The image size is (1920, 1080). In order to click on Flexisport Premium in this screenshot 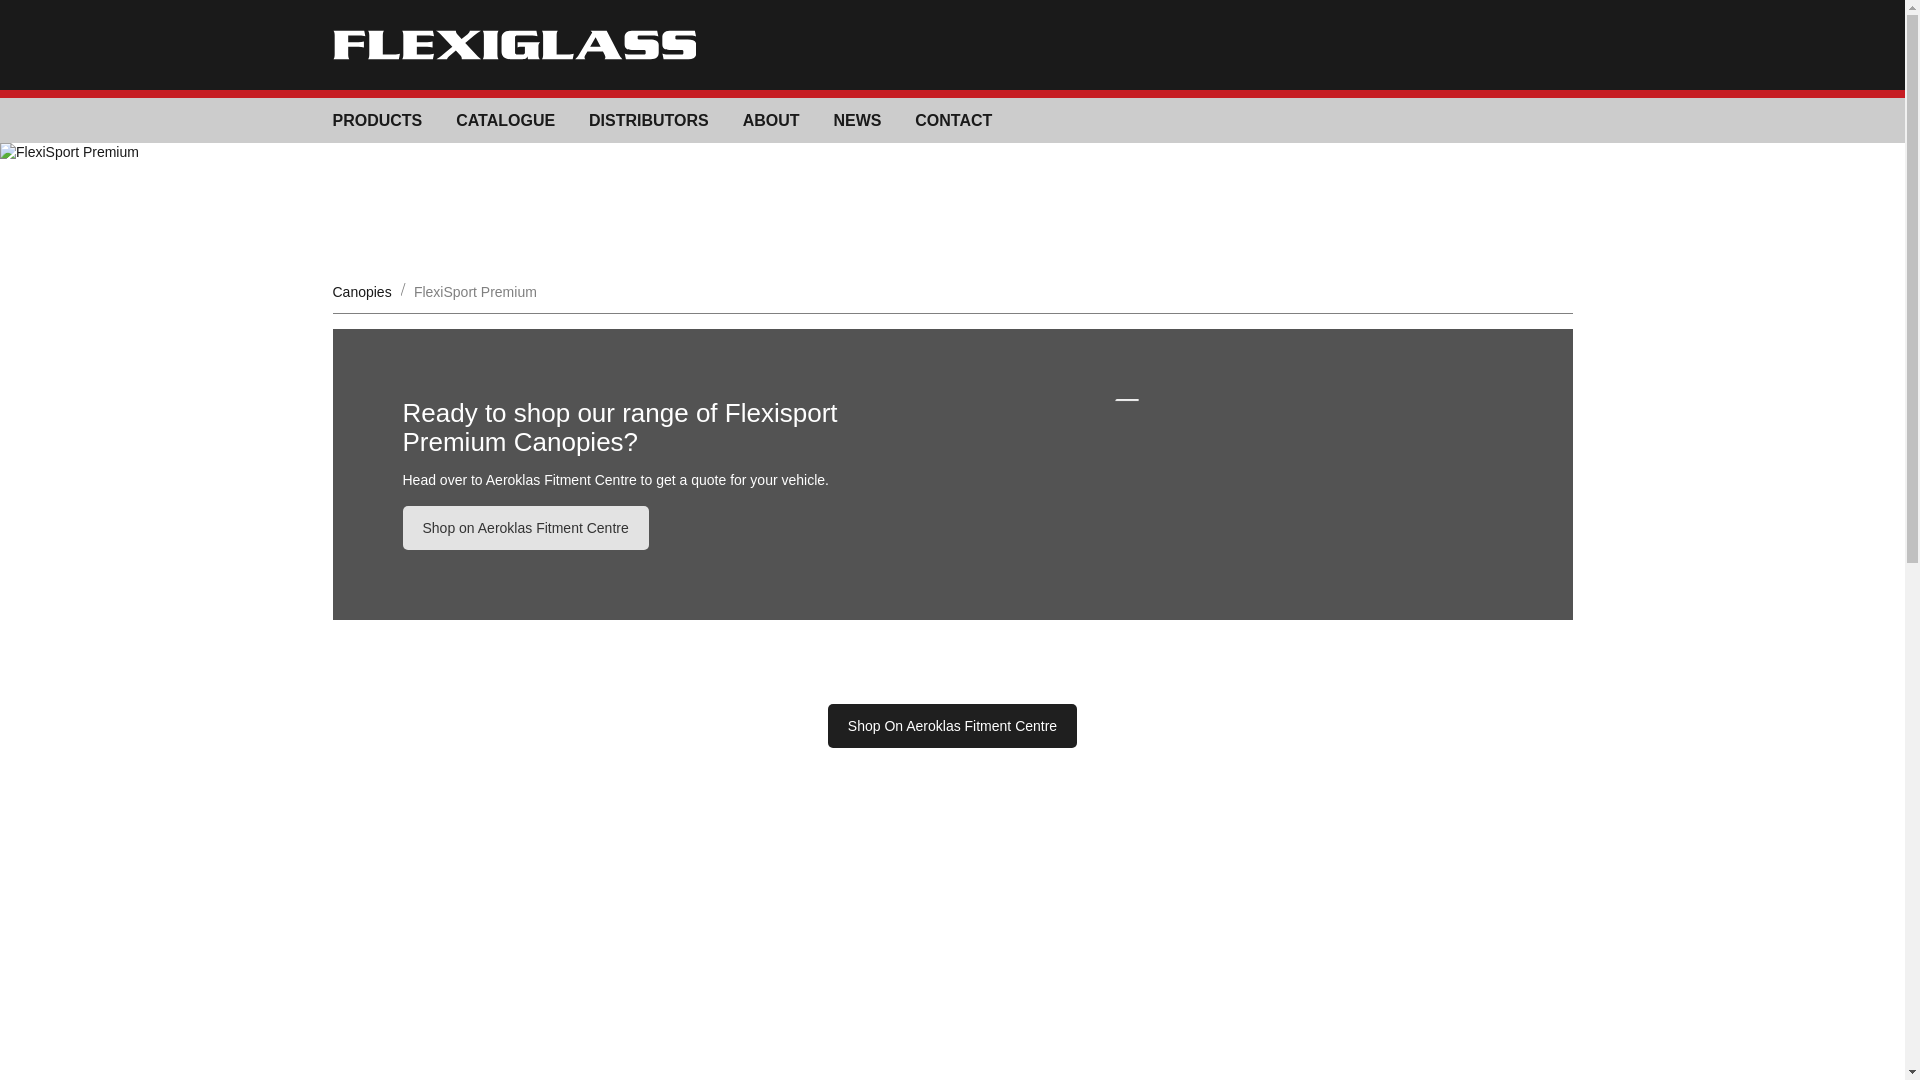, I will do `click(524, 528)`.